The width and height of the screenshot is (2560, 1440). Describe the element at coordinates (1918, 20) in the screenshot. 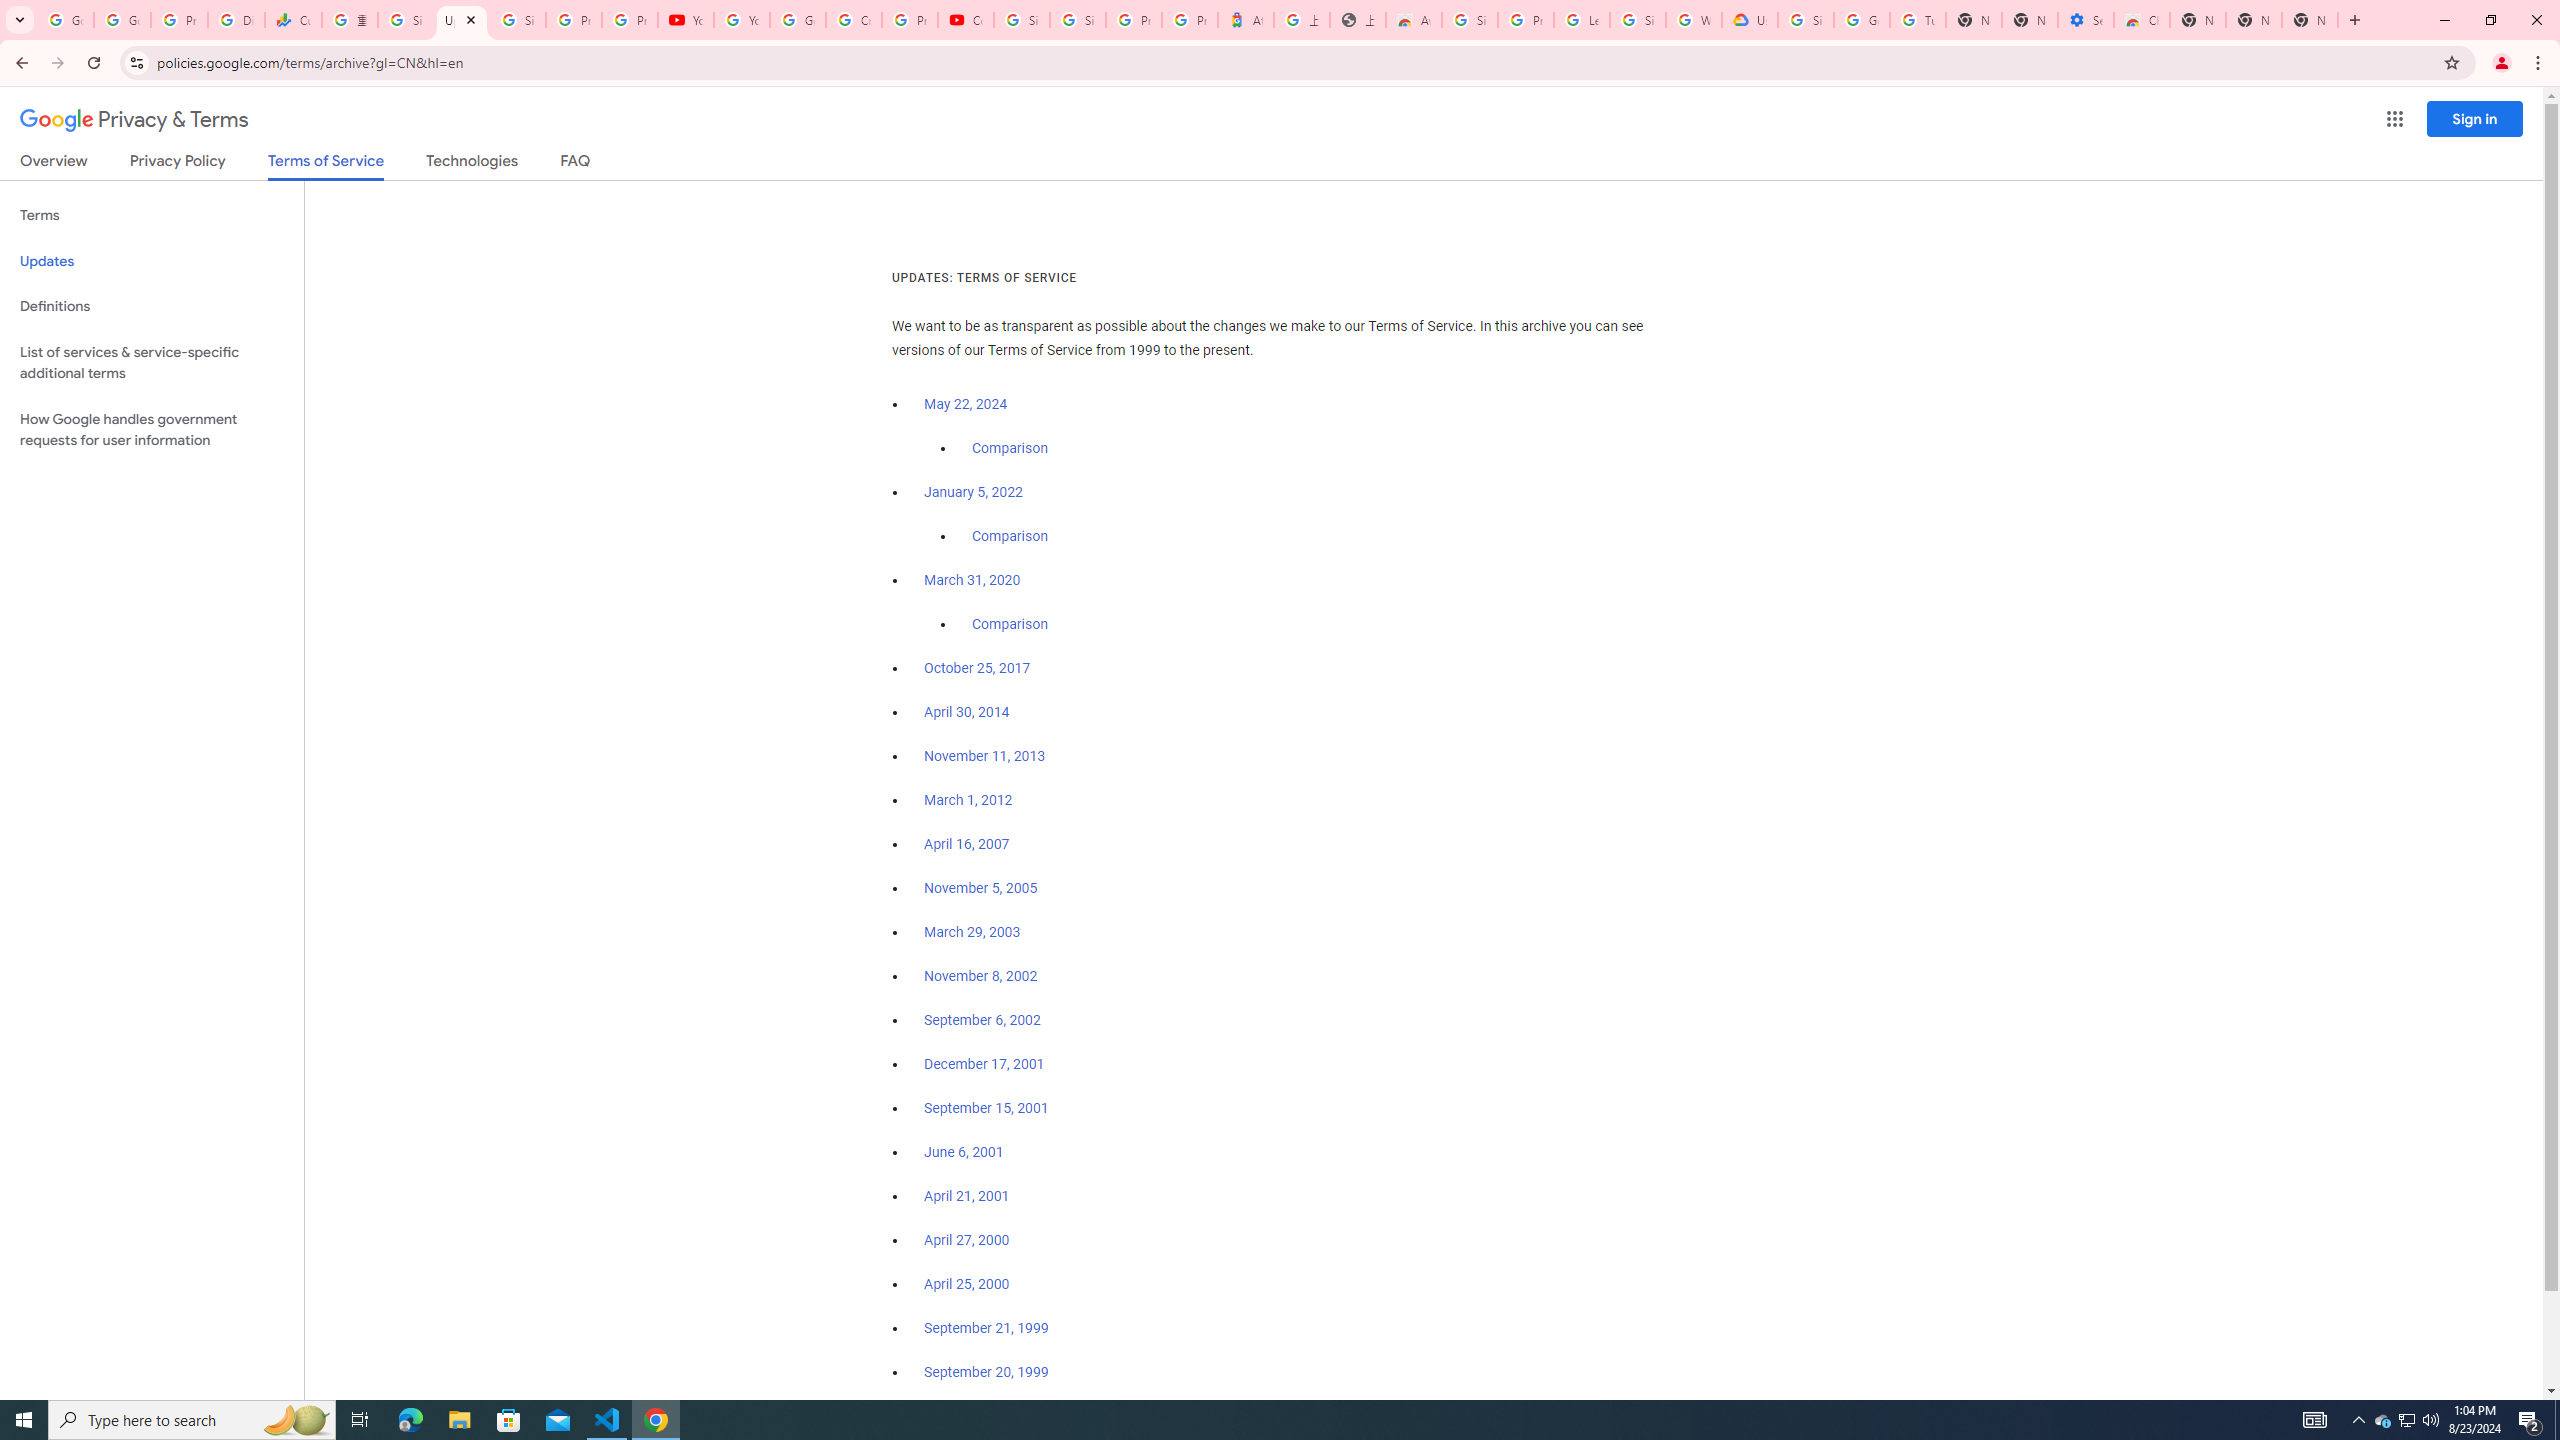

I see `Turn cookies on or off - Computer - Google Account Help` at that location.